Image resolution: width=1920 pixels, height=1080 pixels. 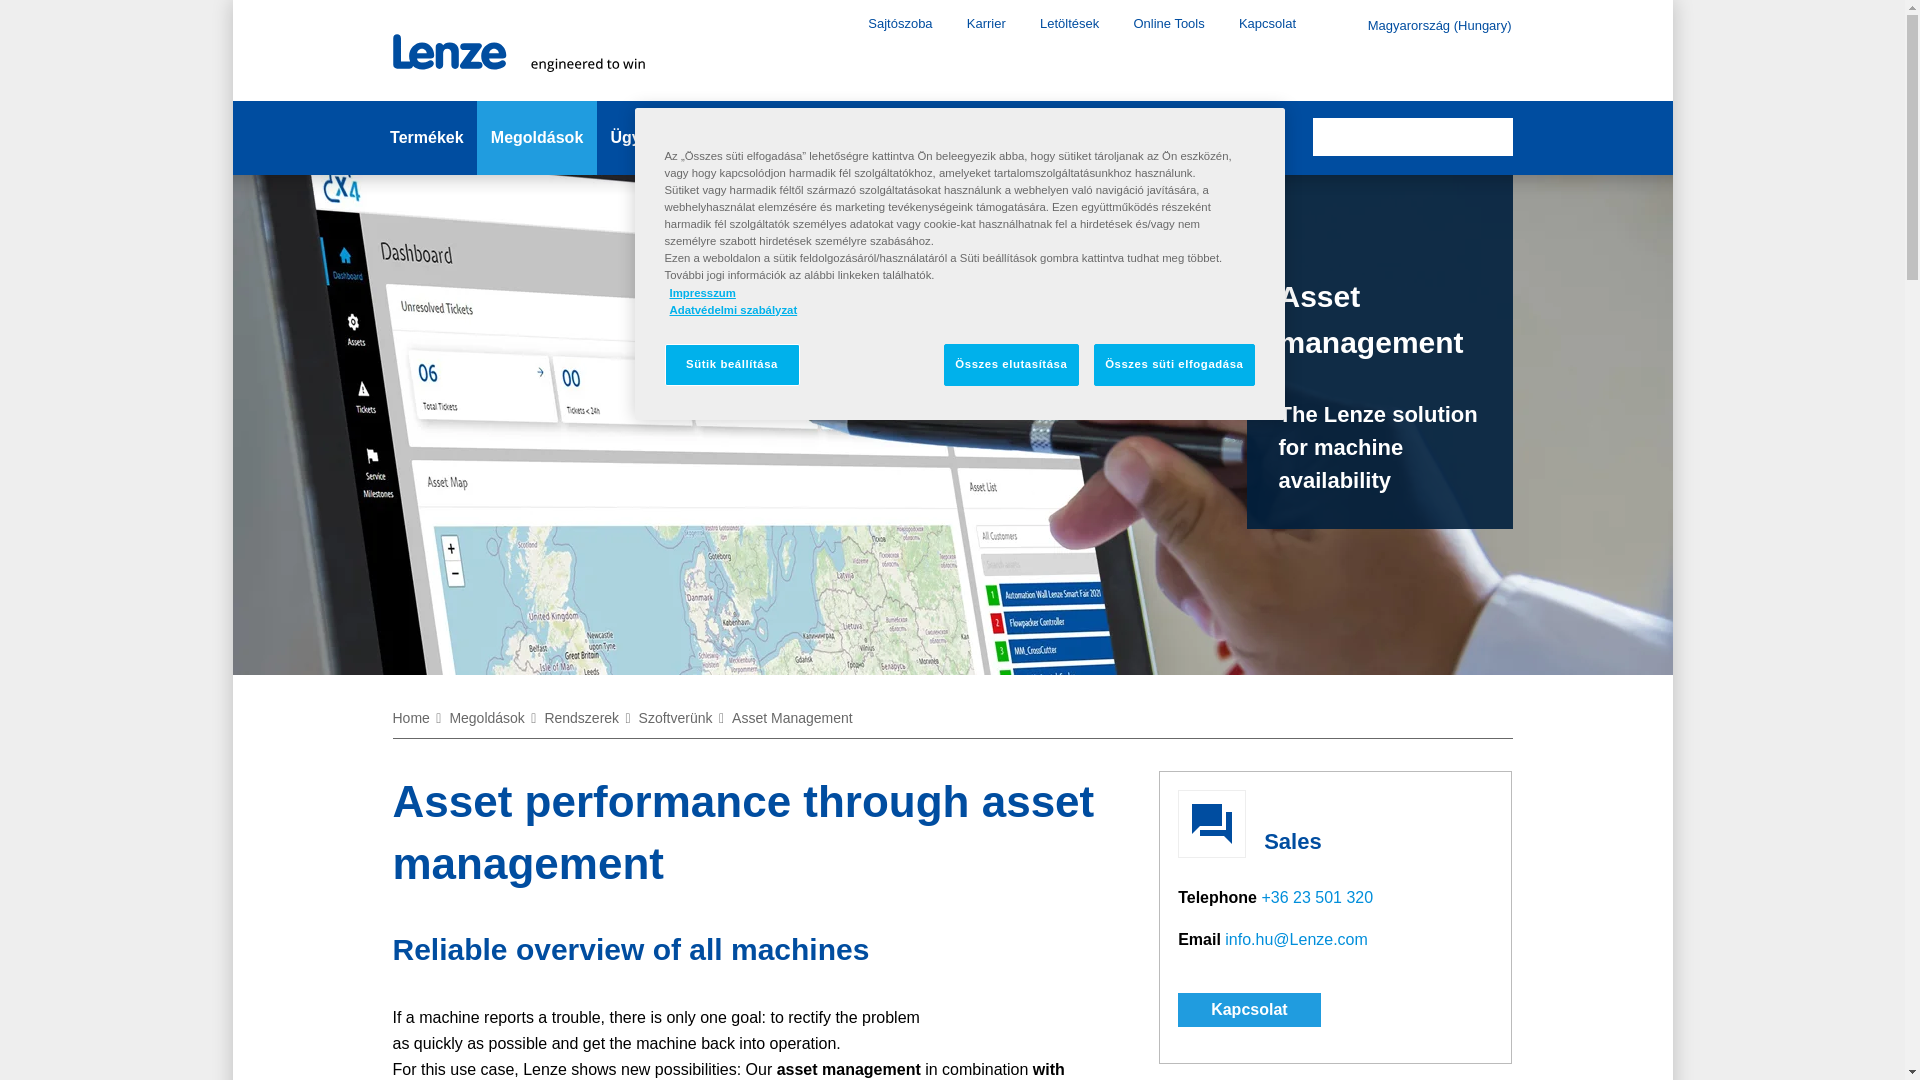 I want to click on Online Tools, so click(x=1168, y=23).